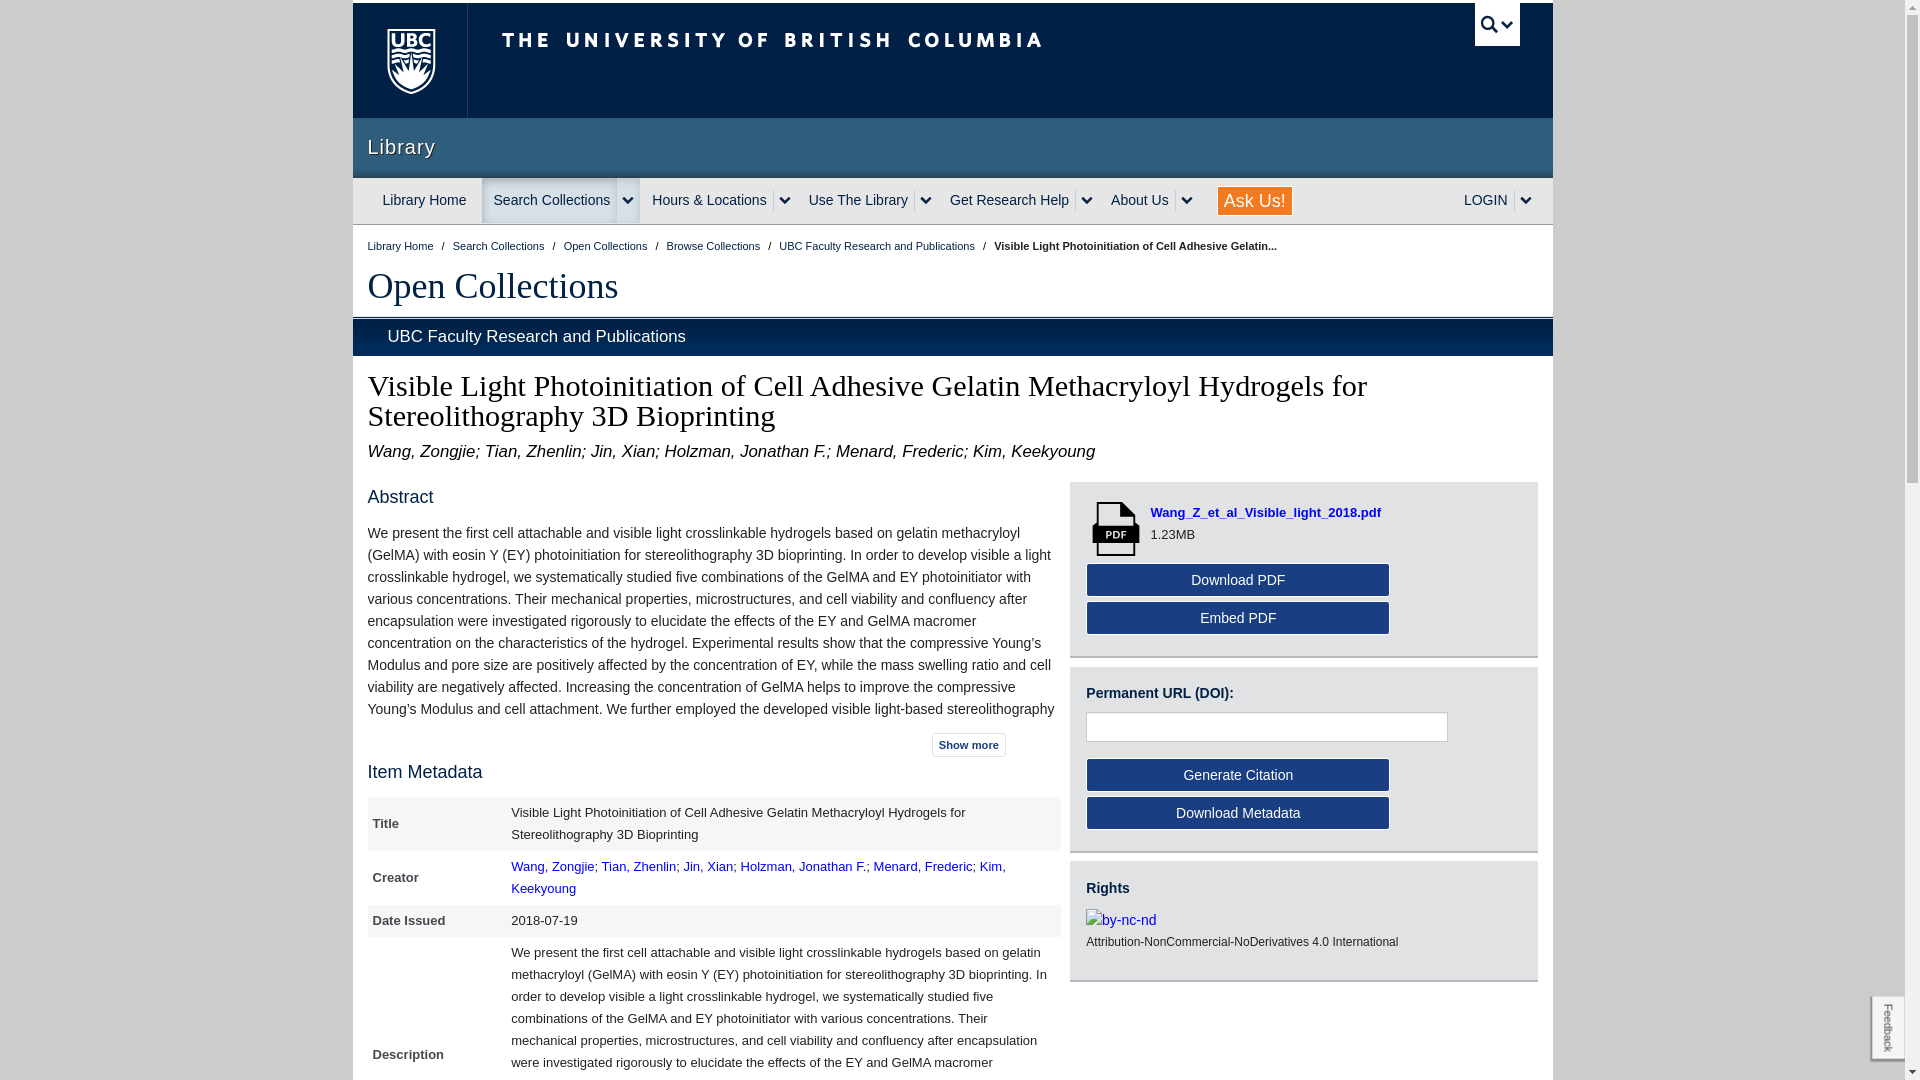 This screenshot has height=1080, width=1920. I want to click on UBC Search, so click(1497, 24).